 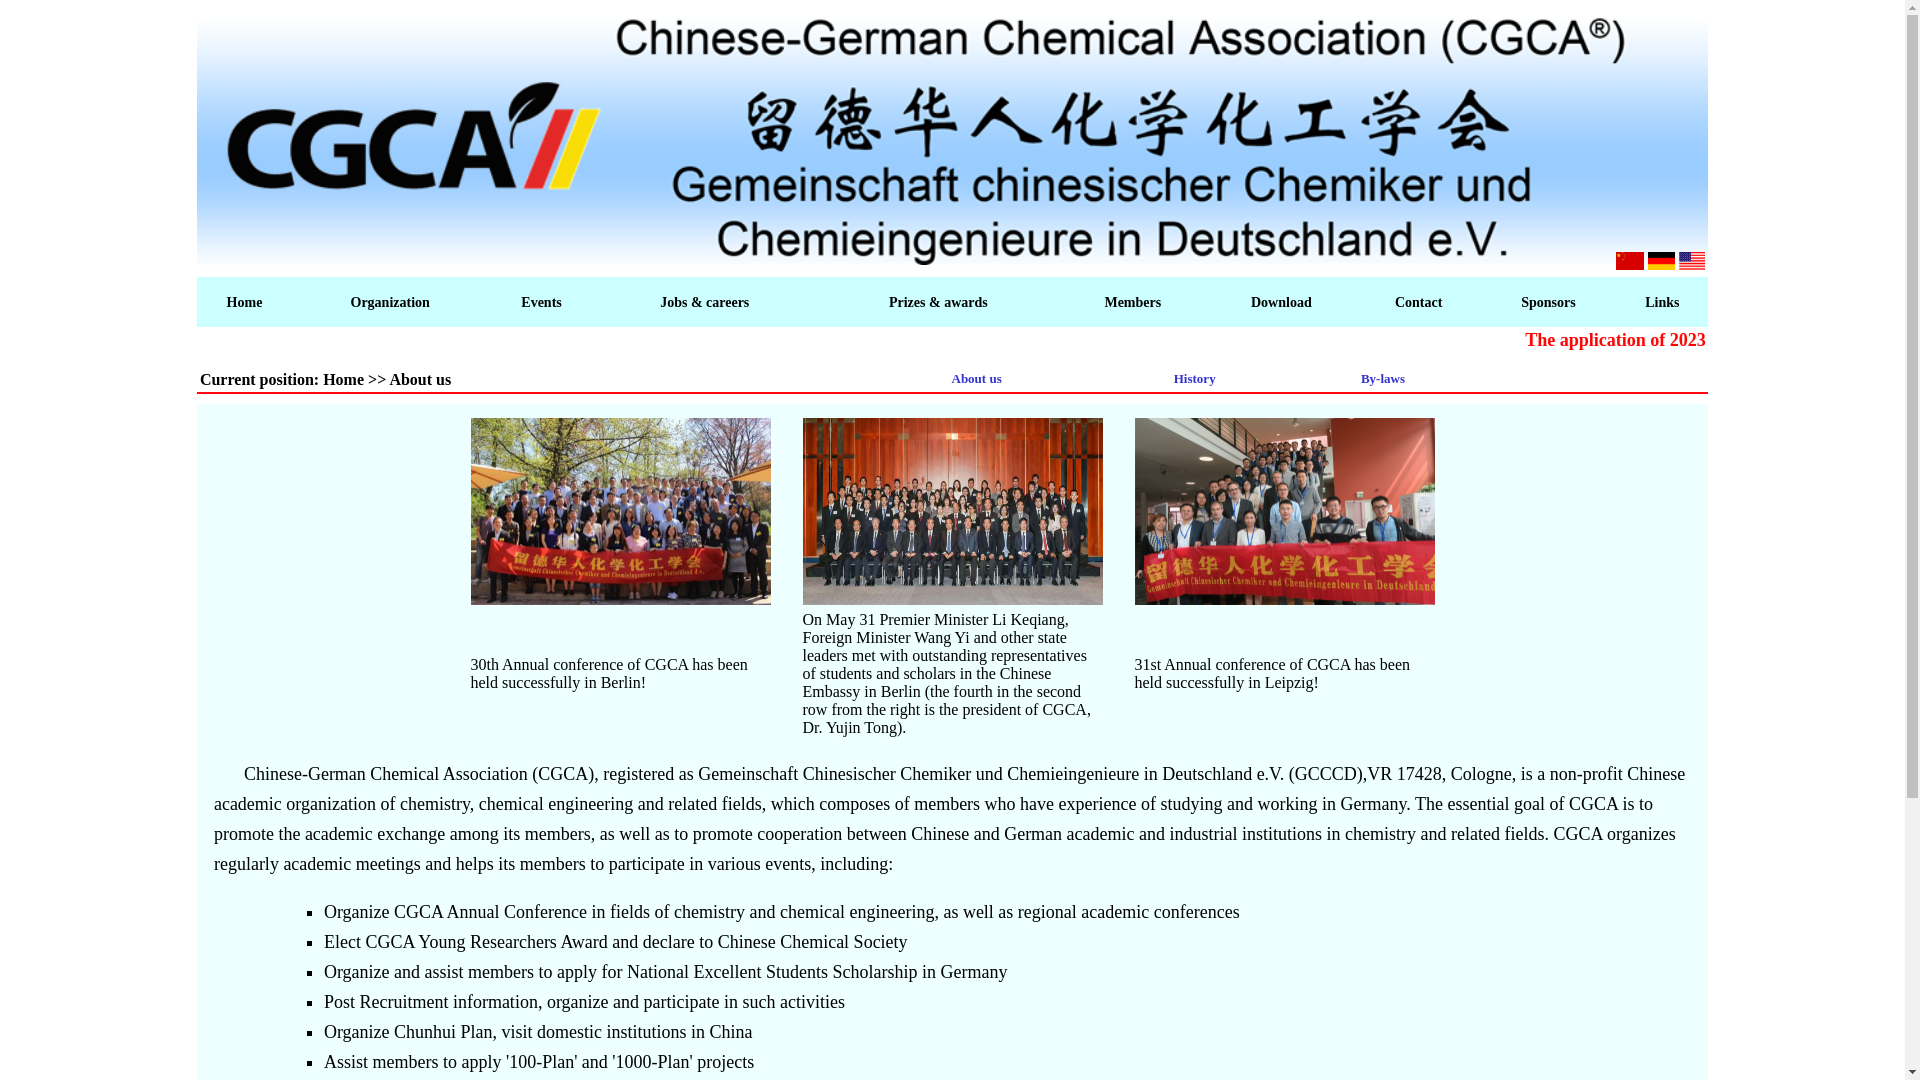 What do you see at coordinates (1383, 378) in the screenshot?
I see `By-laws` at bounding box center [1383, 378].